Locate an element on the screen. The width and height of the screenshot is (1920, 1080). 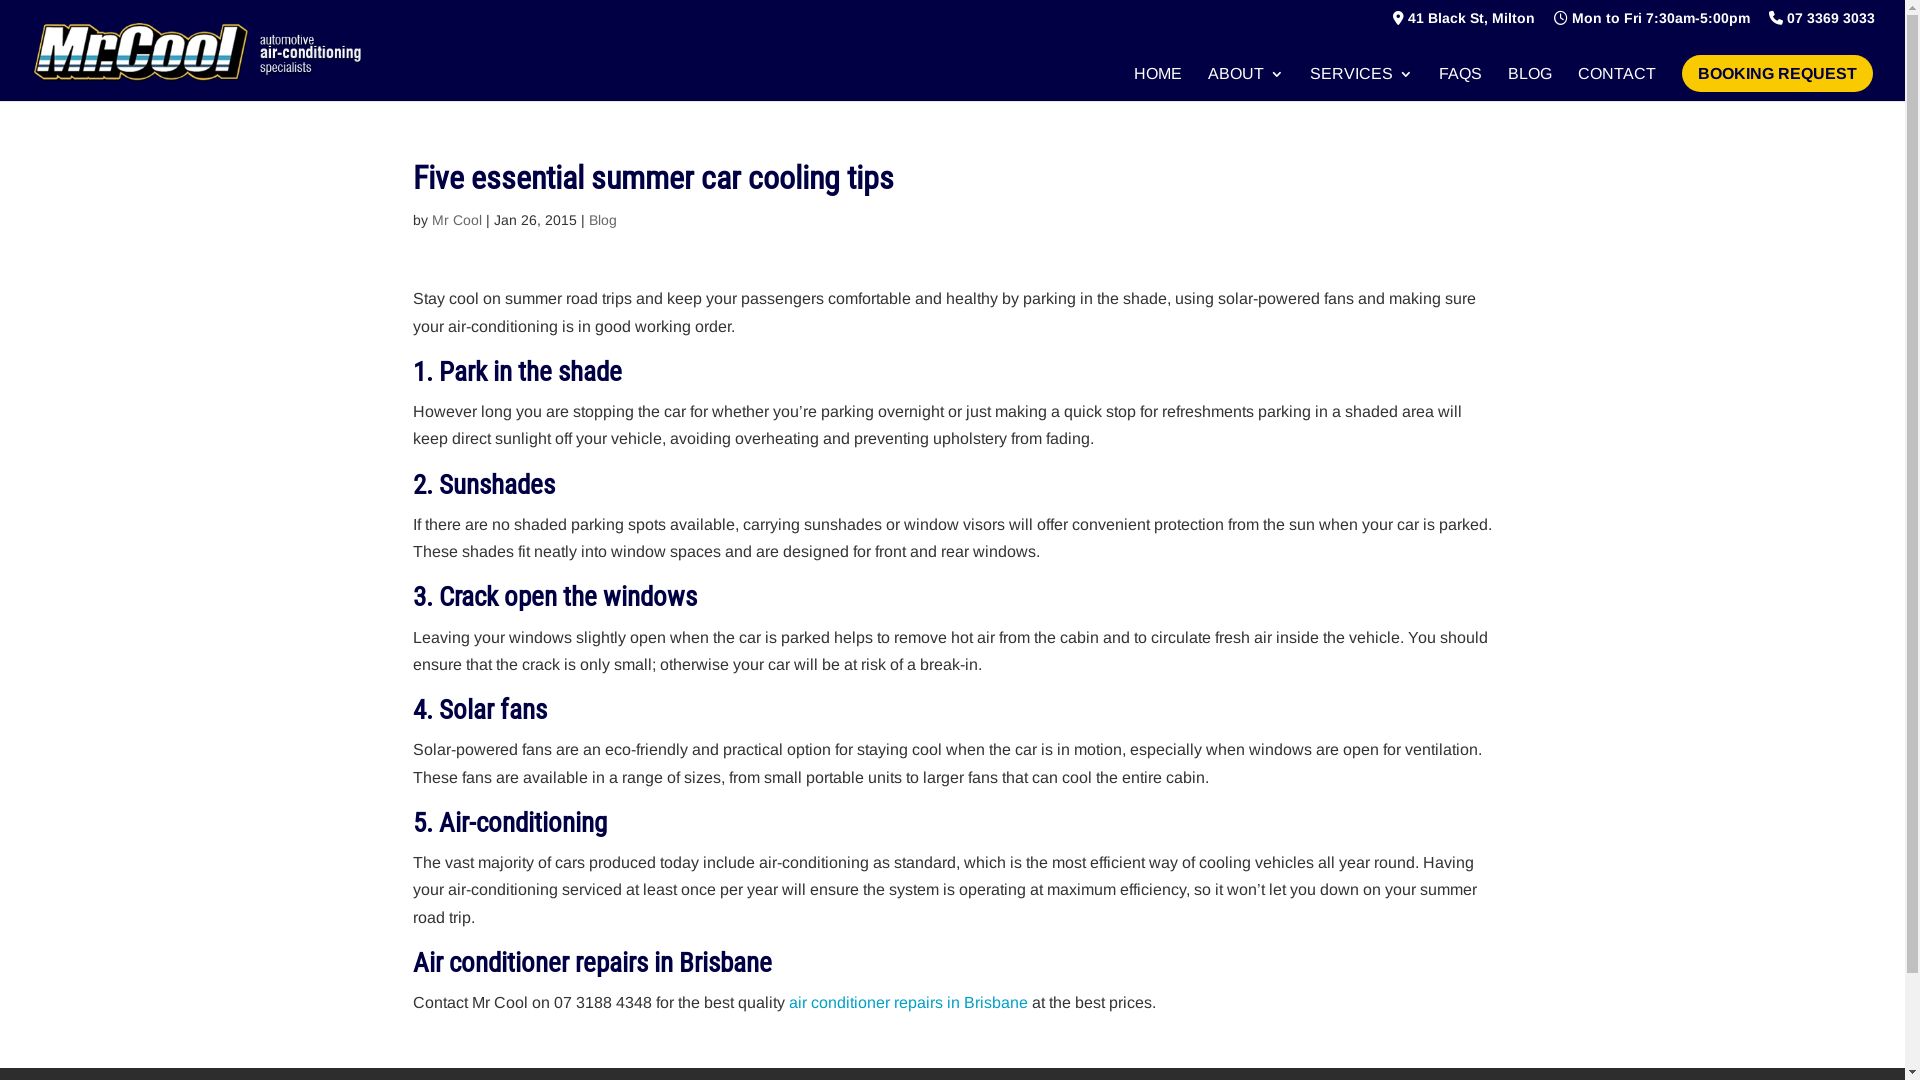
BLOG is located at coordinates (1530, 84).